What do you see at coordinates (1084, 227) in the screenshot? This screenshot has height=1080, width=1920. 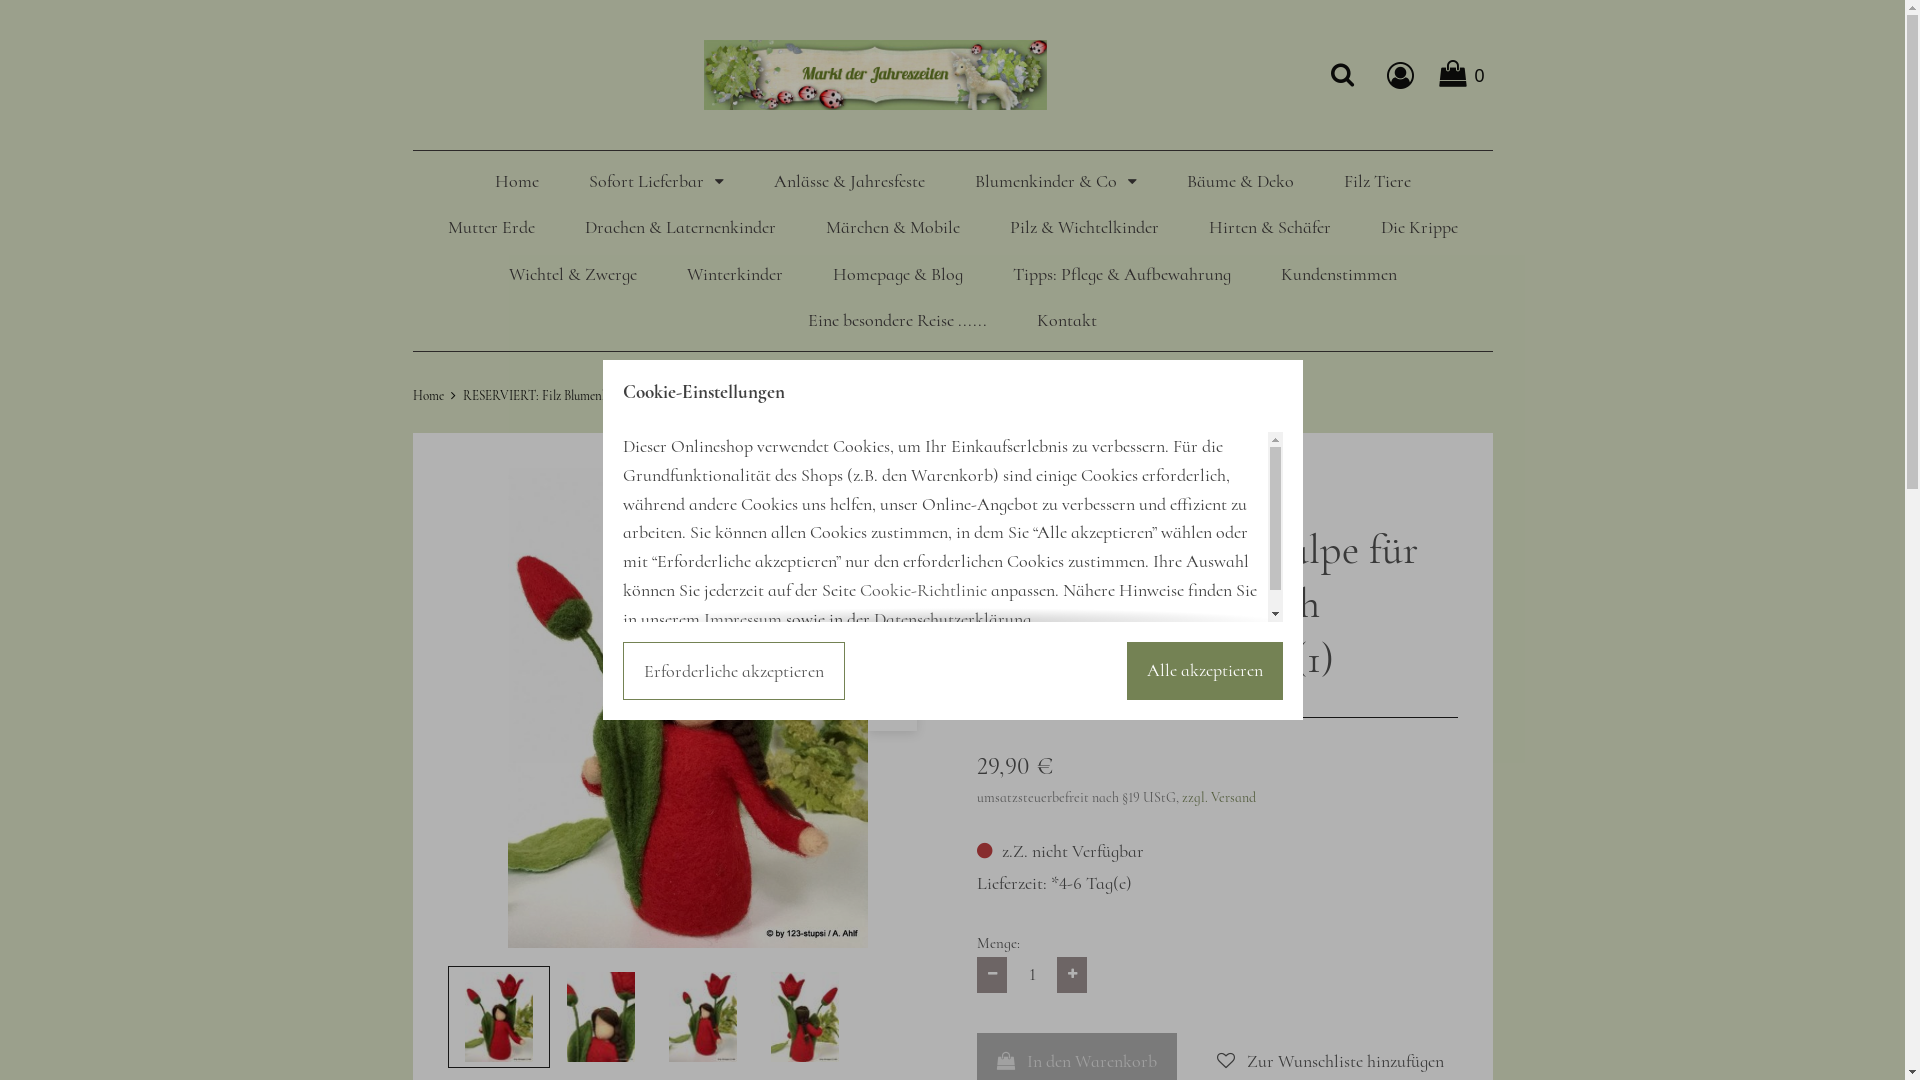 I see `Pilz & Wichtelkinder` at bounding box center [1084, 227].